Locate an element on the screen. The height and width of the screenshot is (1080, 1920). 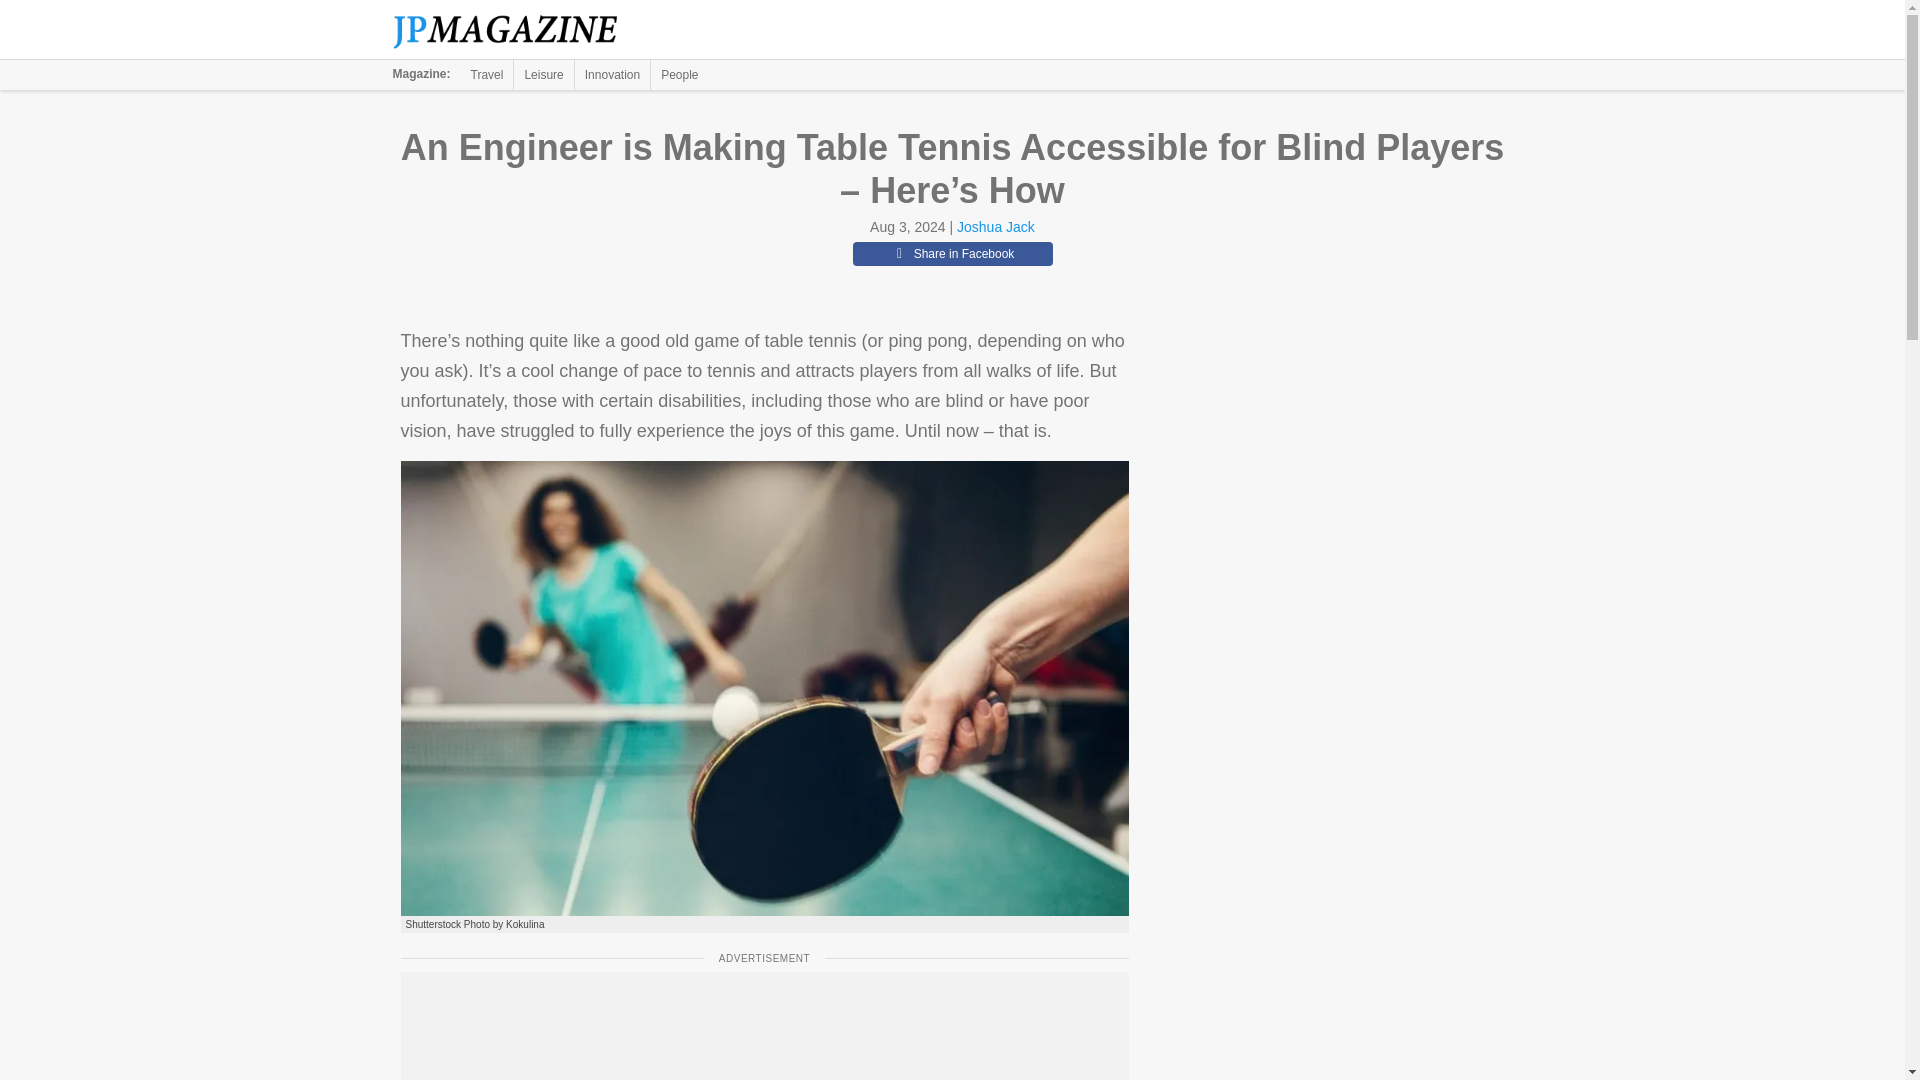
The Jerusalem Post Magazine is located at coordinates (516, 30).